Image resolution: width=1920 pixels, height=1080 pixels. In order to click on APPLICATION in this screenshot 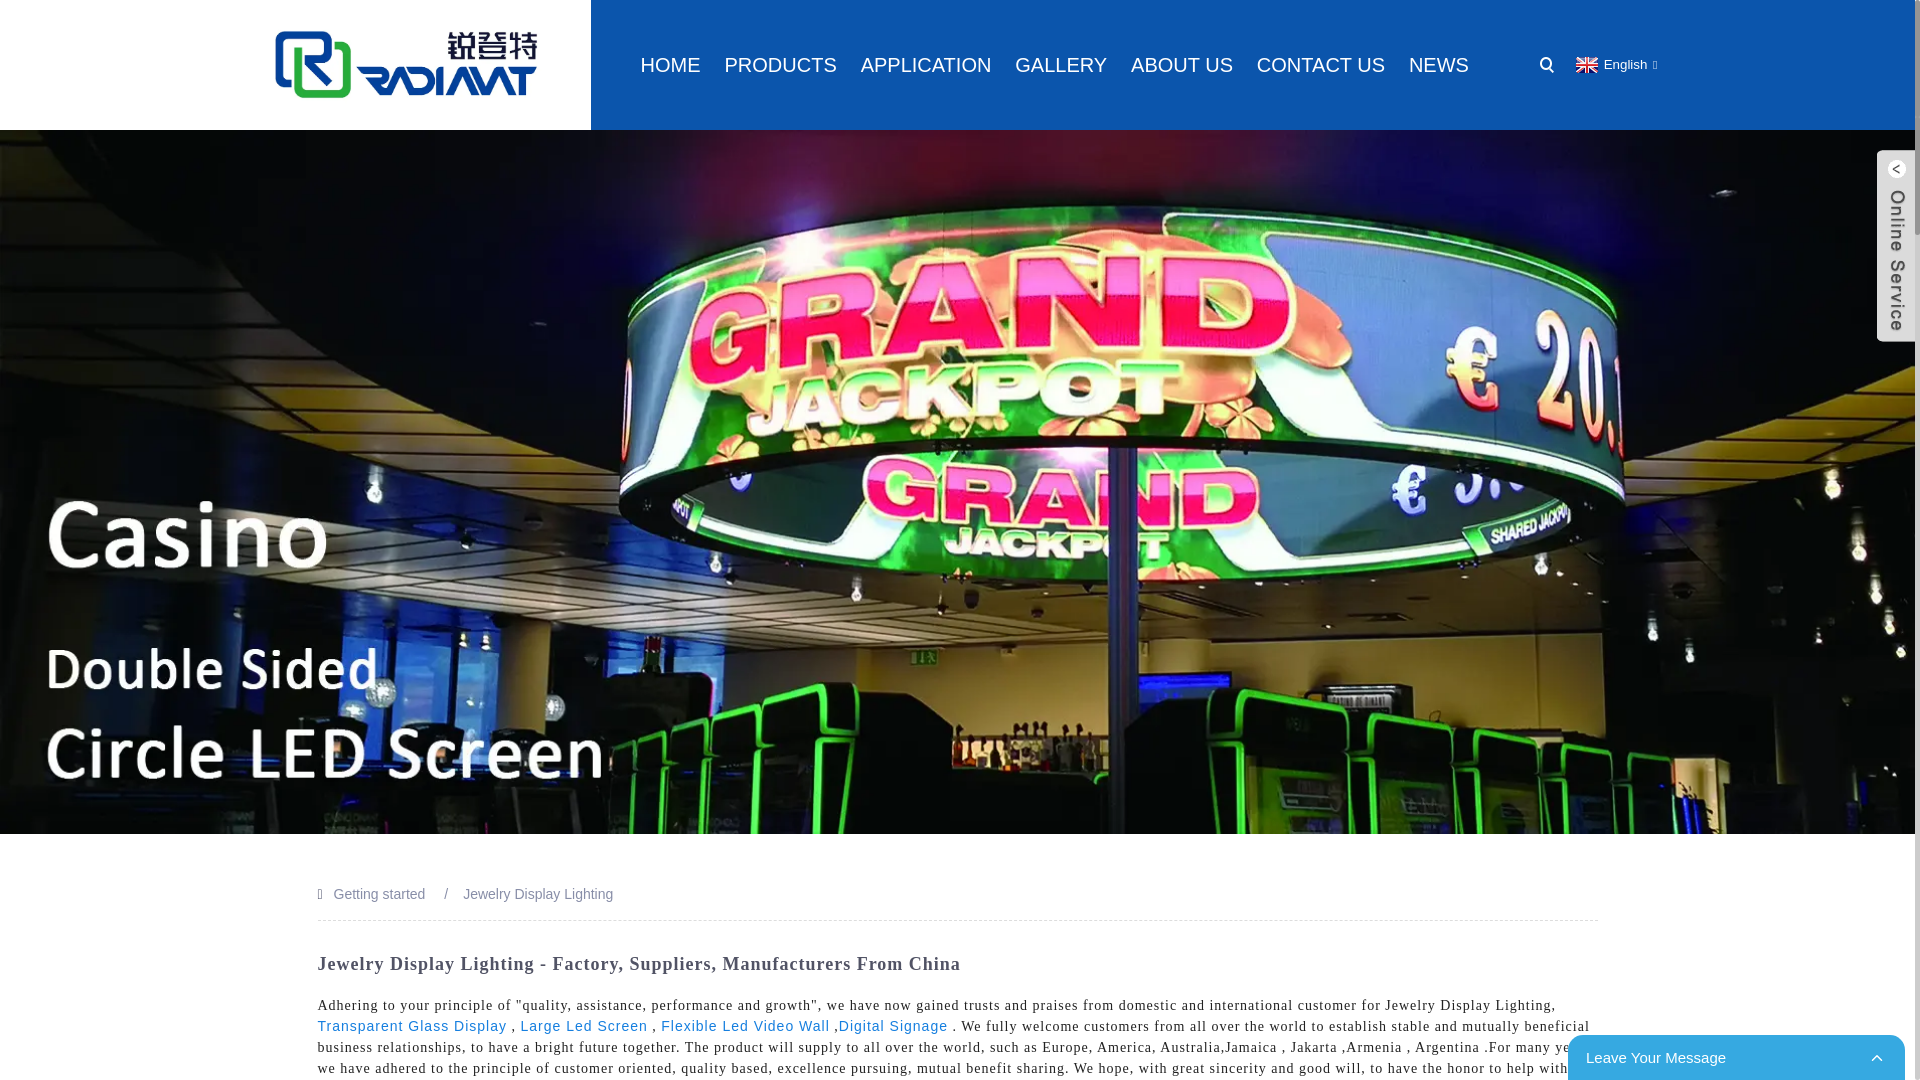, I will do `click(926, 64)`.